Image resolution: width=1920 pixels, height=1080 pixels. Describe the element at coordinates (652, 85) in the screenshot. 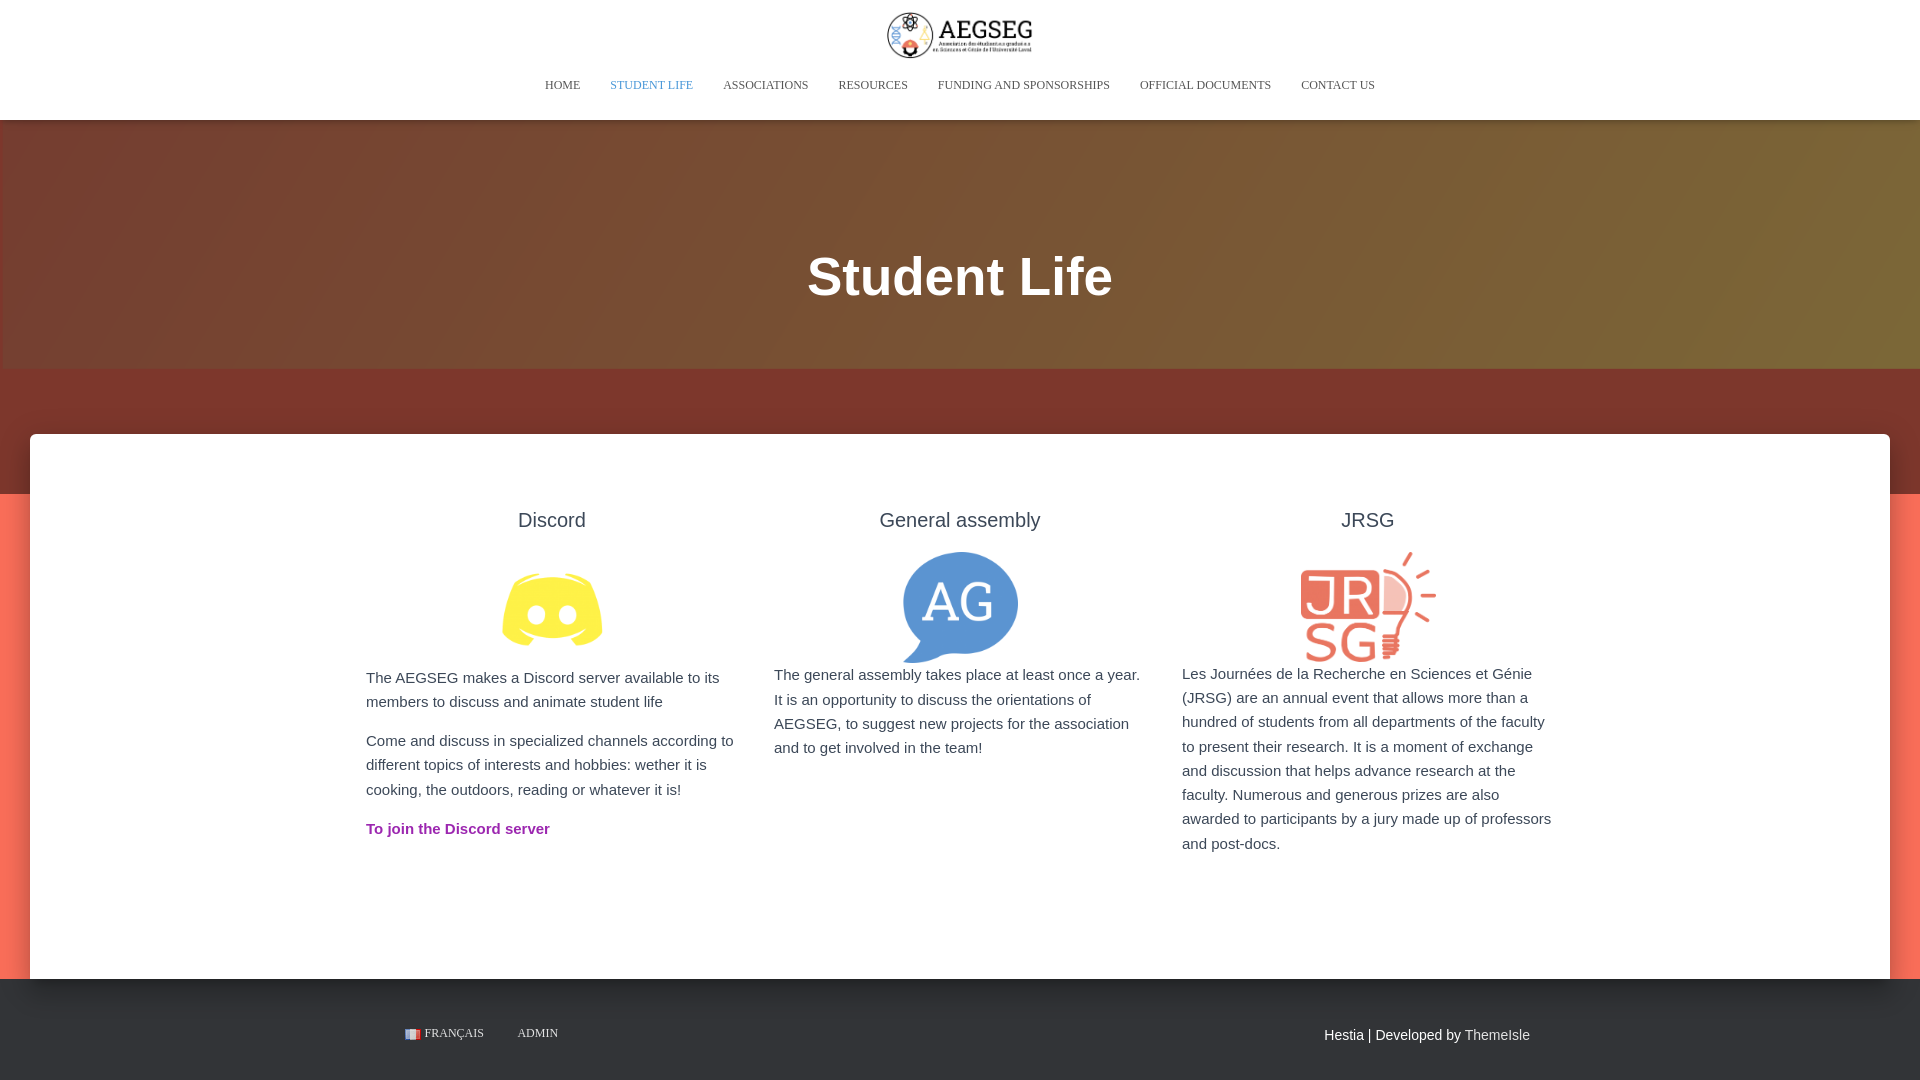

I see `Student Life` at that location.